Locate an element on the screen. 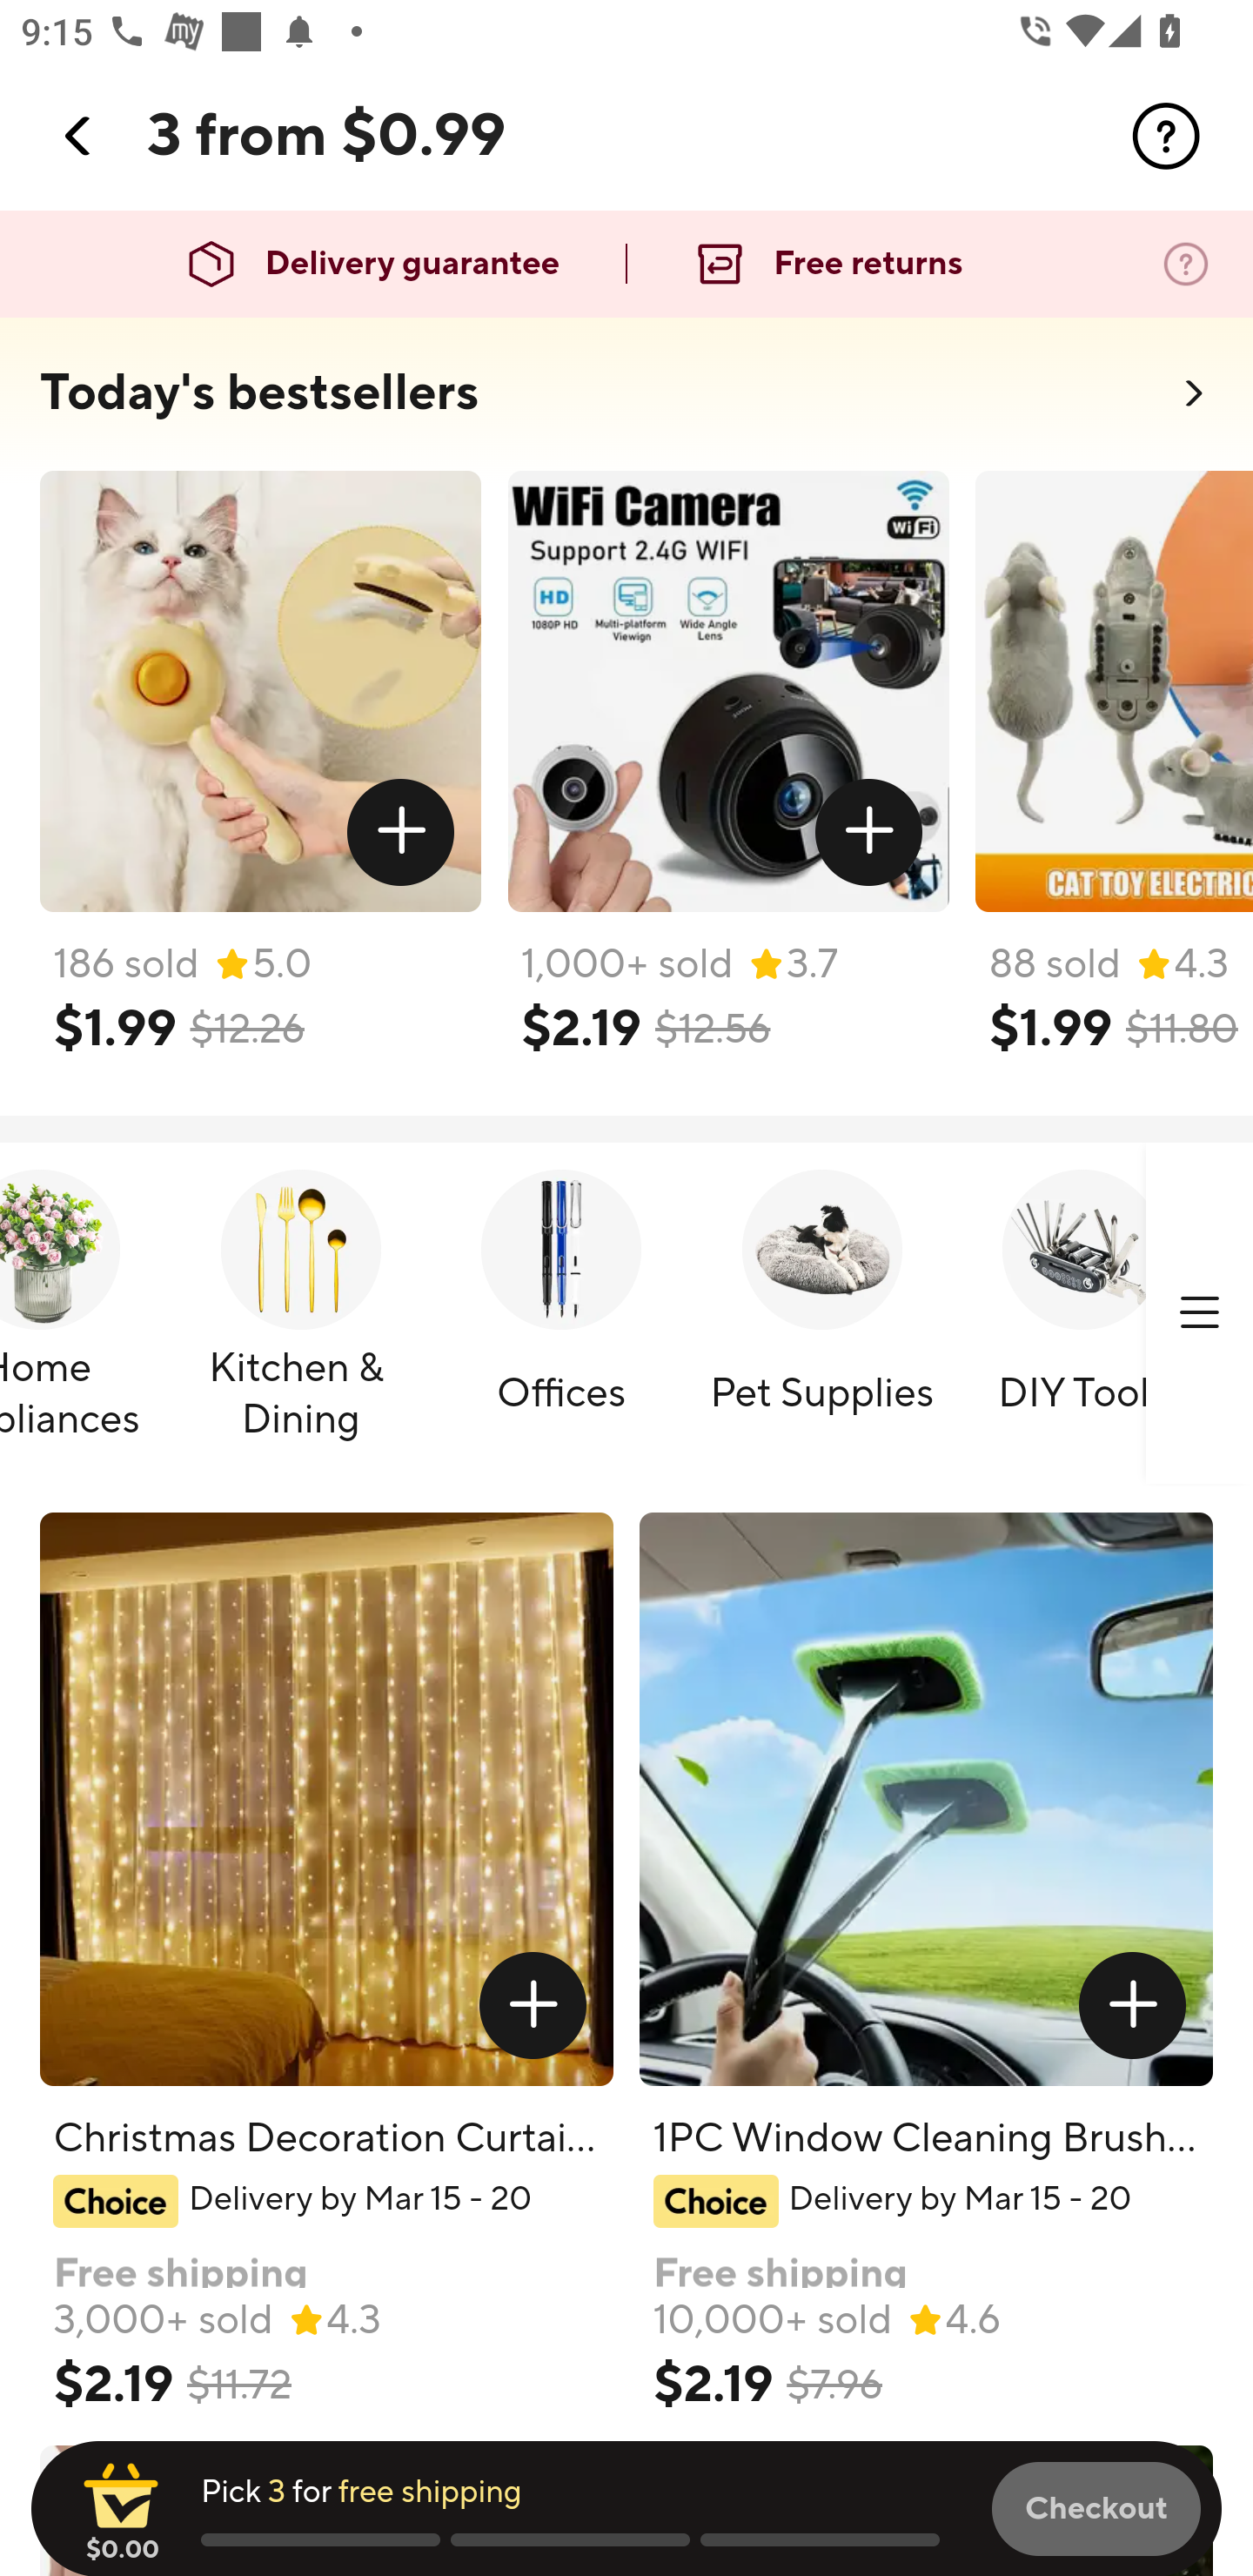 This screenshot has width=1253, height=2576. 300x300.png_ Offices is located at coordinates (560, 1315).